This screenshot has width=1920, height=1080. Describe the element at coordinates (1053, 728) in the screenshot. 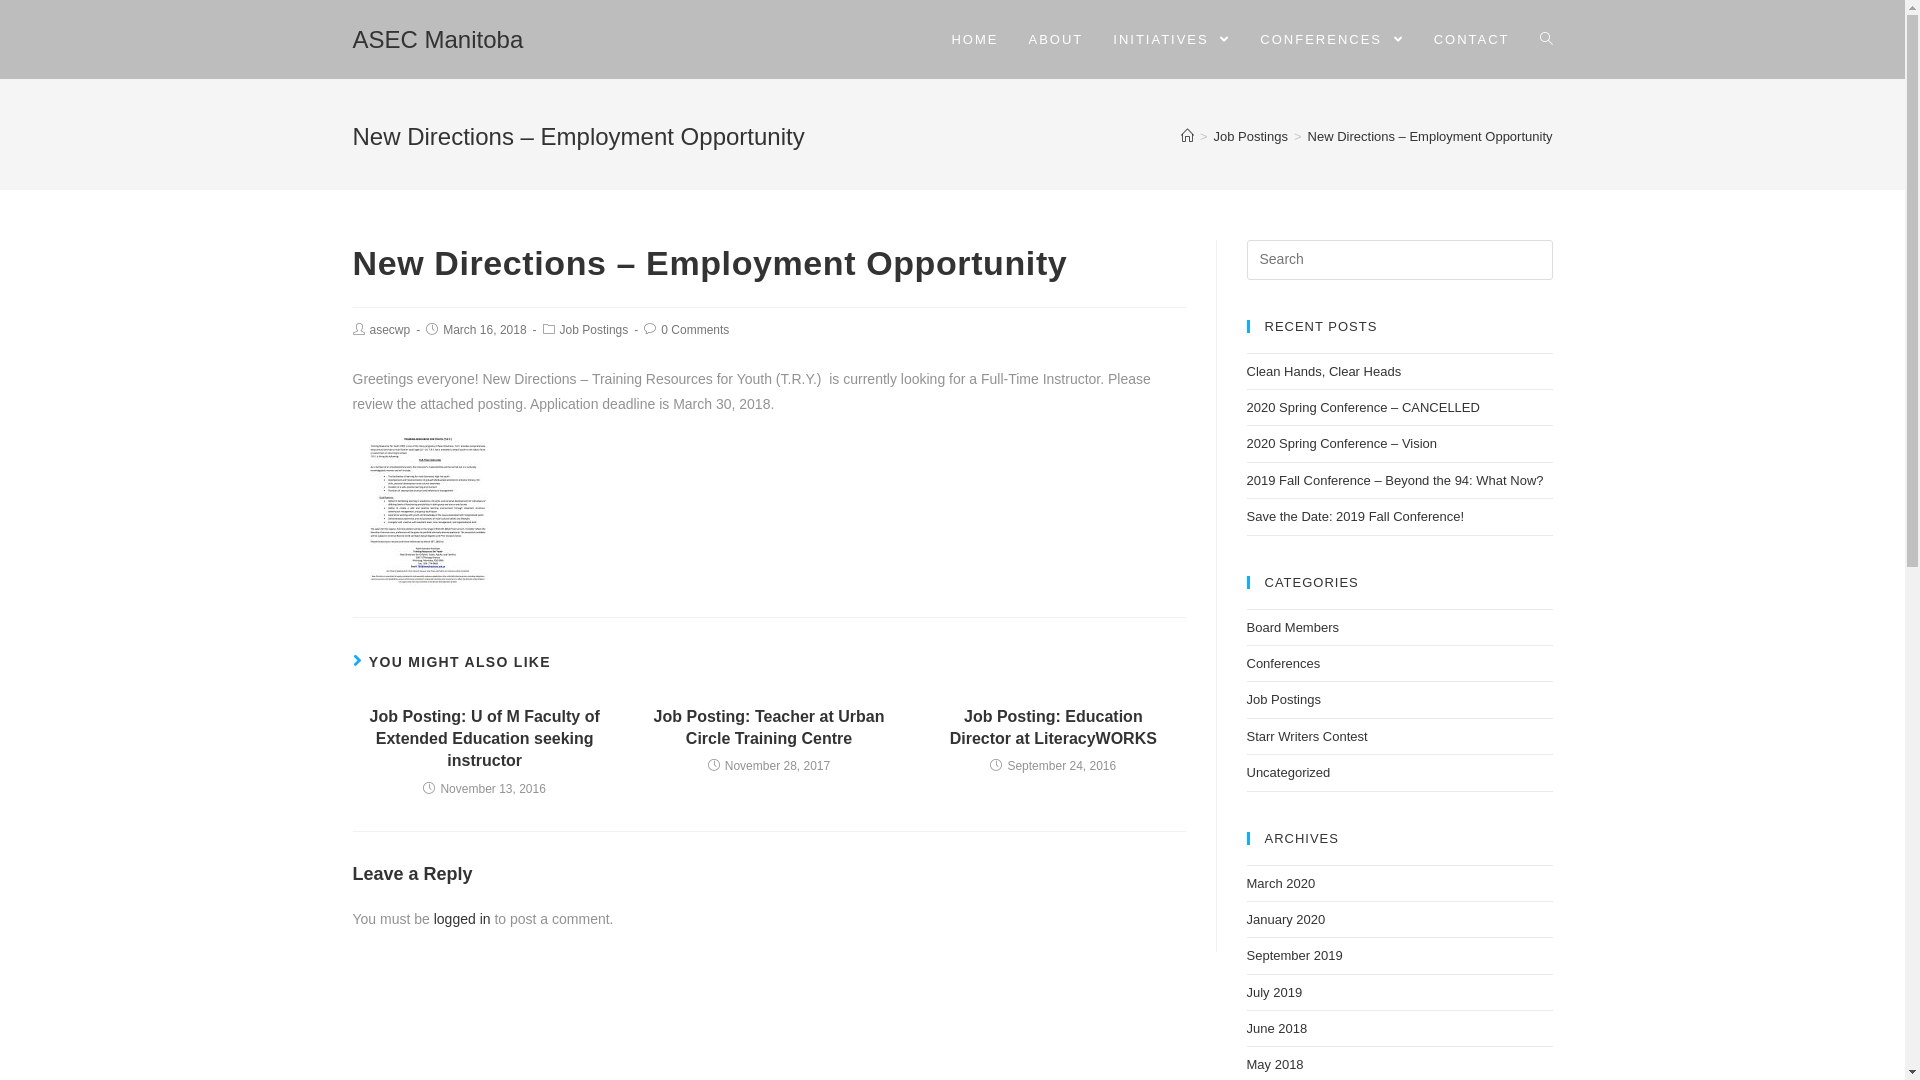

I see `Job Posting: Education Director at LiteracyWORKS` at that location.